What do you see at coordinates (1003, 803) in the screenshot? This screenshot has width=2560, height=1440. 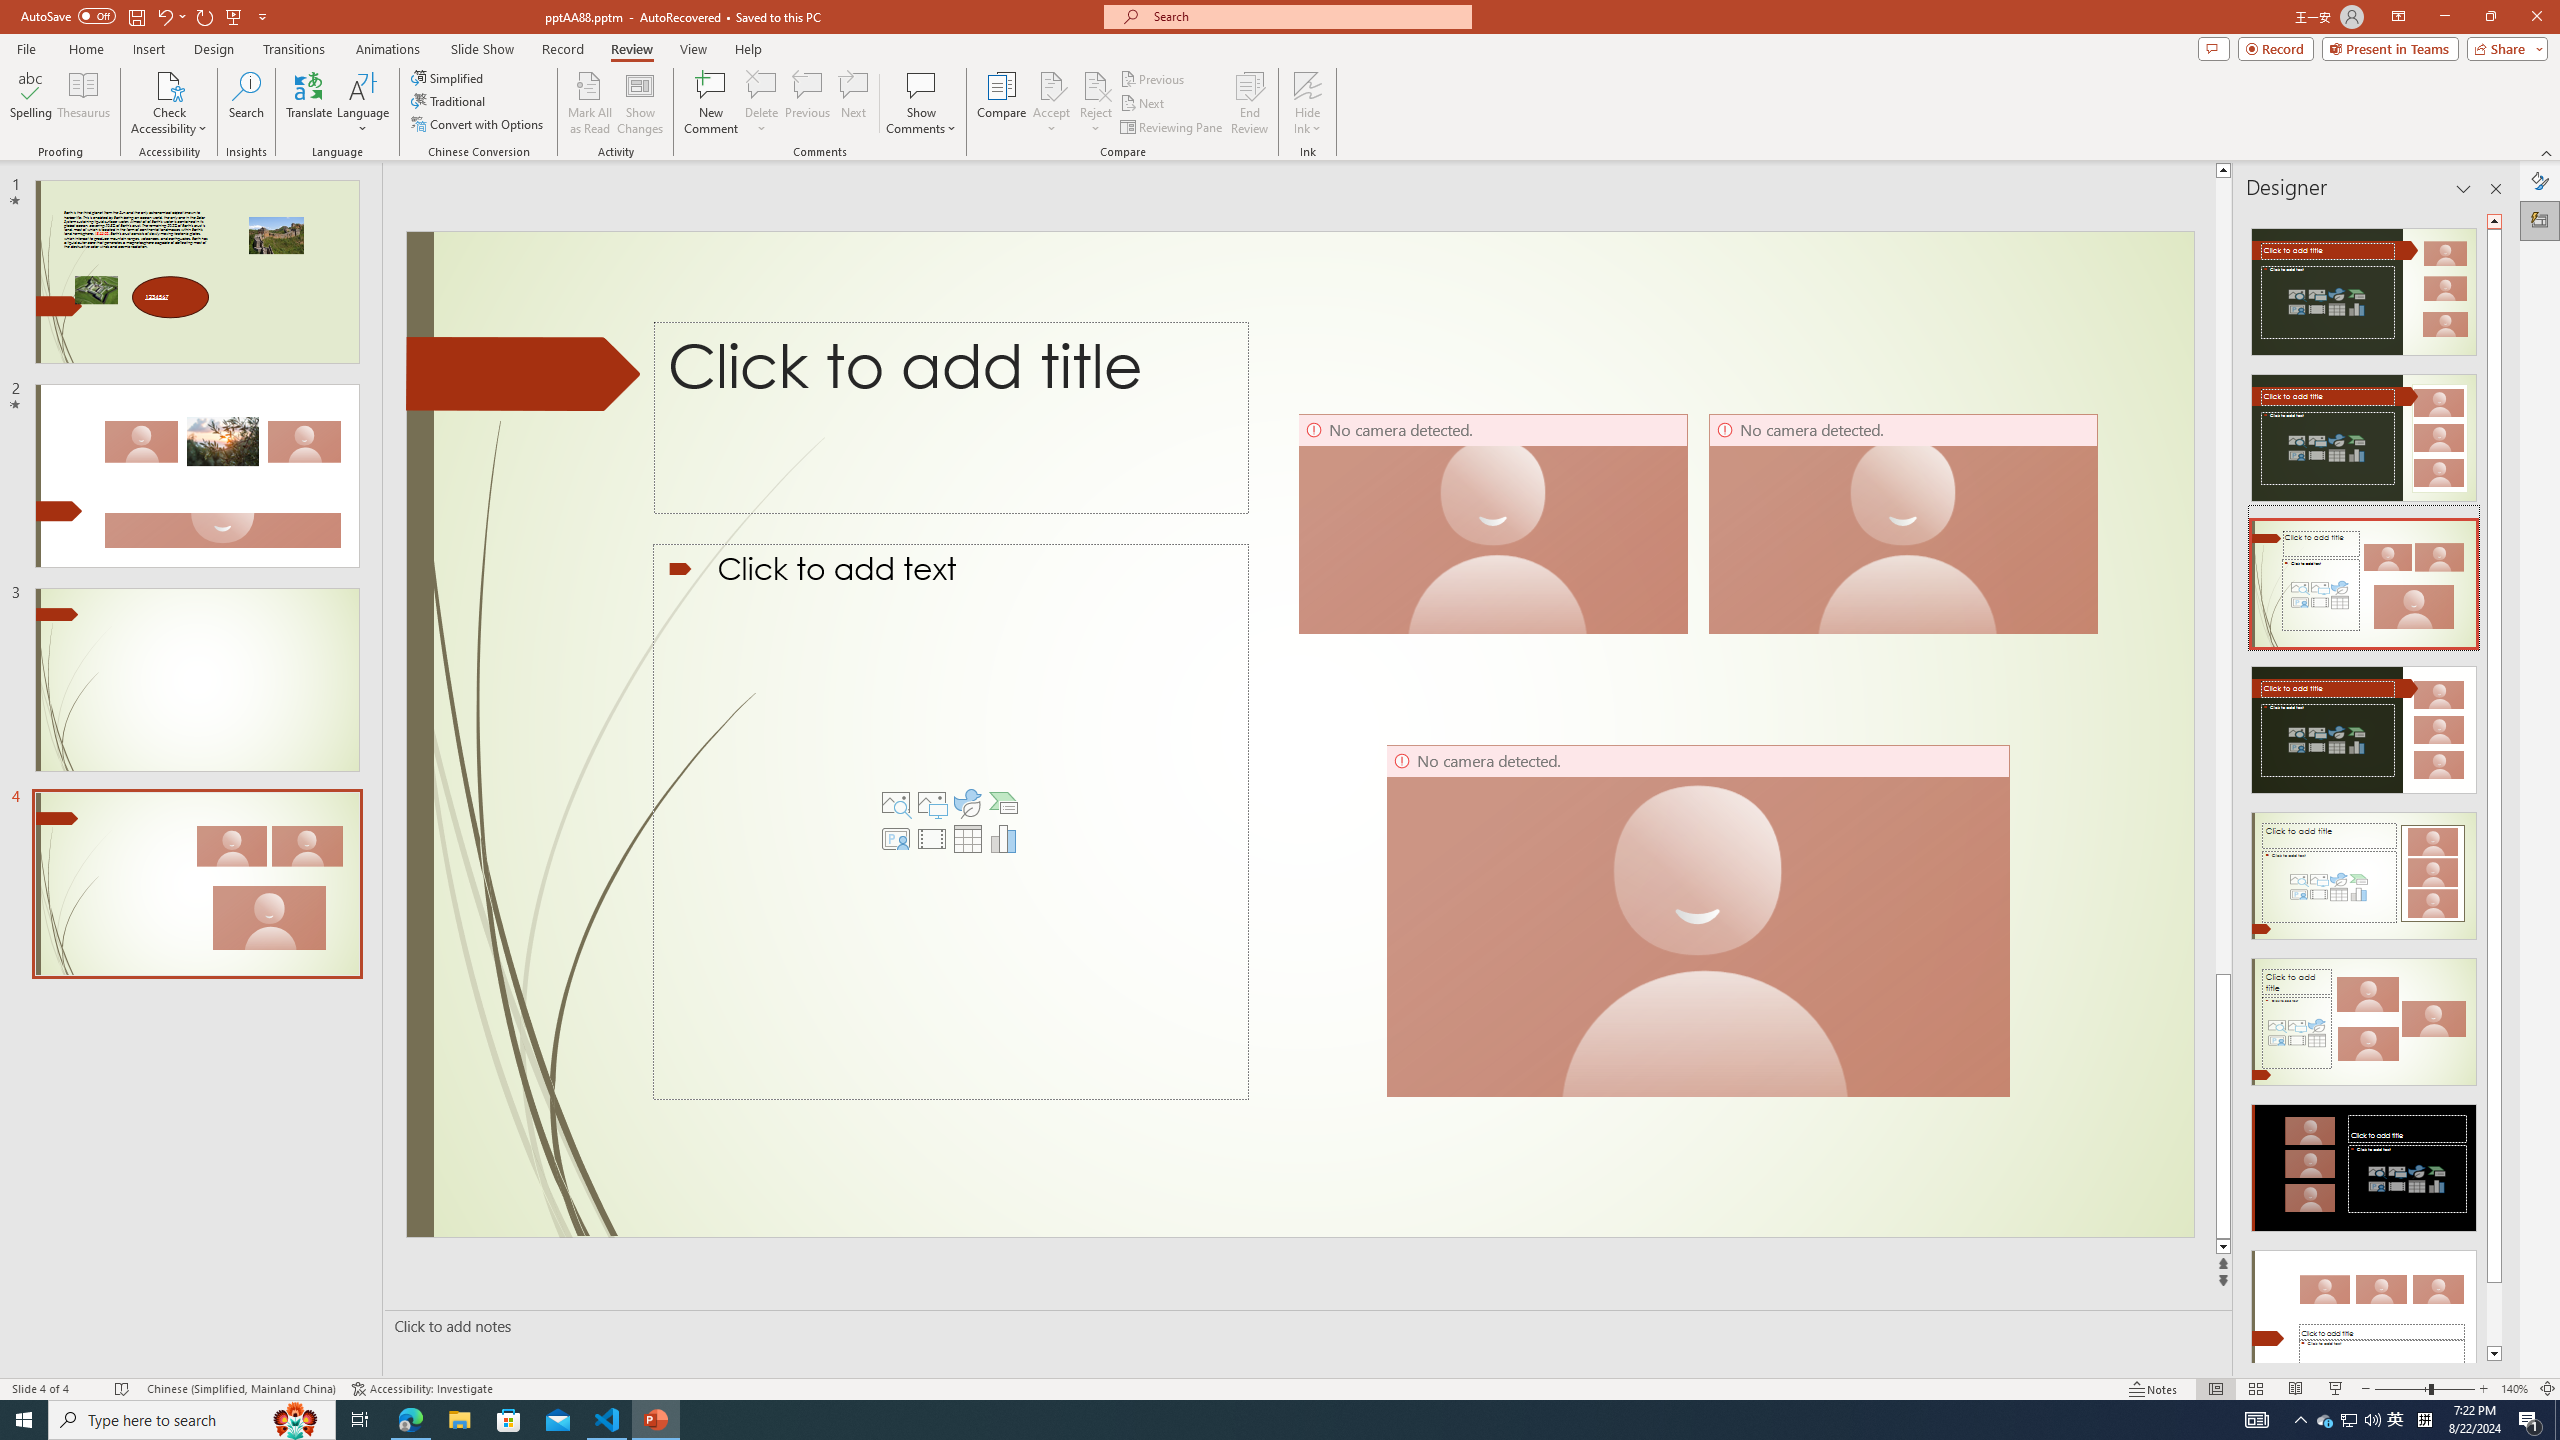 I see `Insert a SmartArt Graphic` at bounding box center [1003, 803].